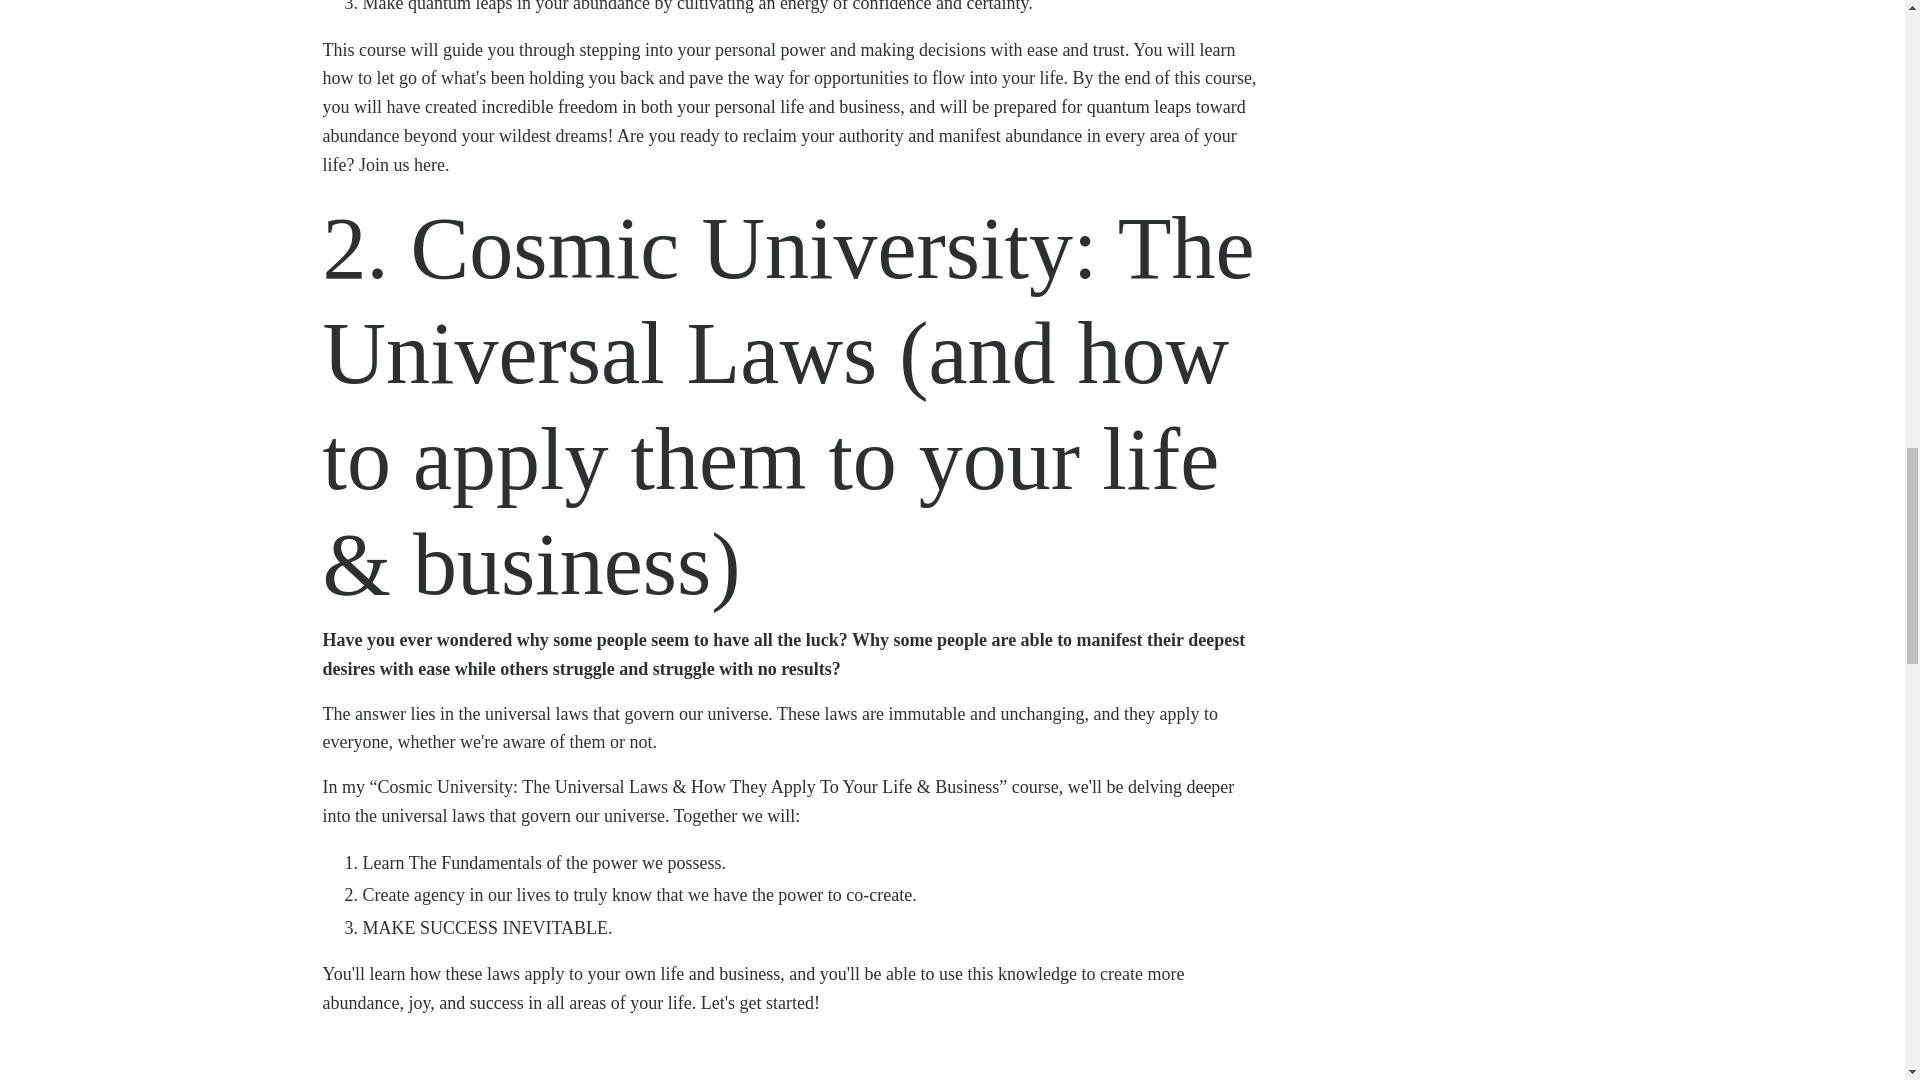 The image size is (1920, 1080). Describe the element at coordinates (404, 164) in the screenshot. I see `Join us here.` at that location.